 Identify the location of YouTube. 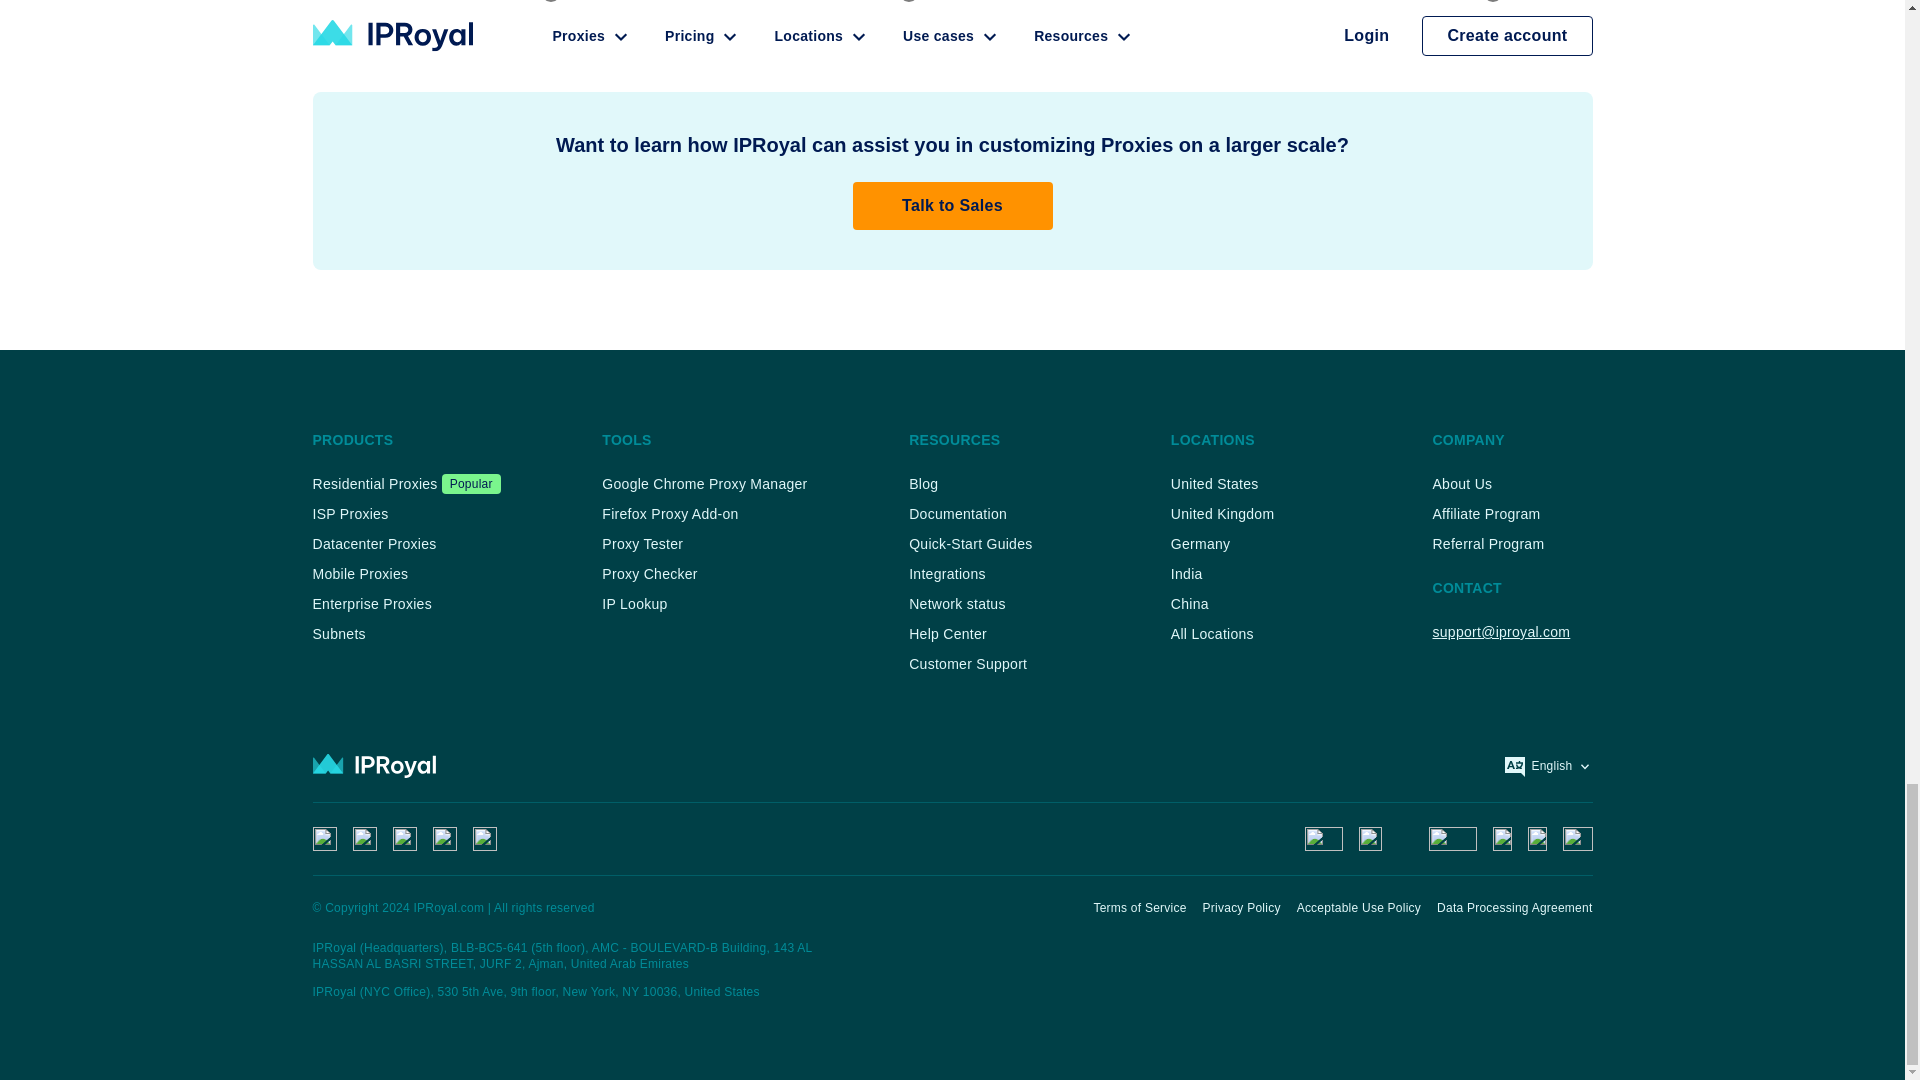
(484, 839).